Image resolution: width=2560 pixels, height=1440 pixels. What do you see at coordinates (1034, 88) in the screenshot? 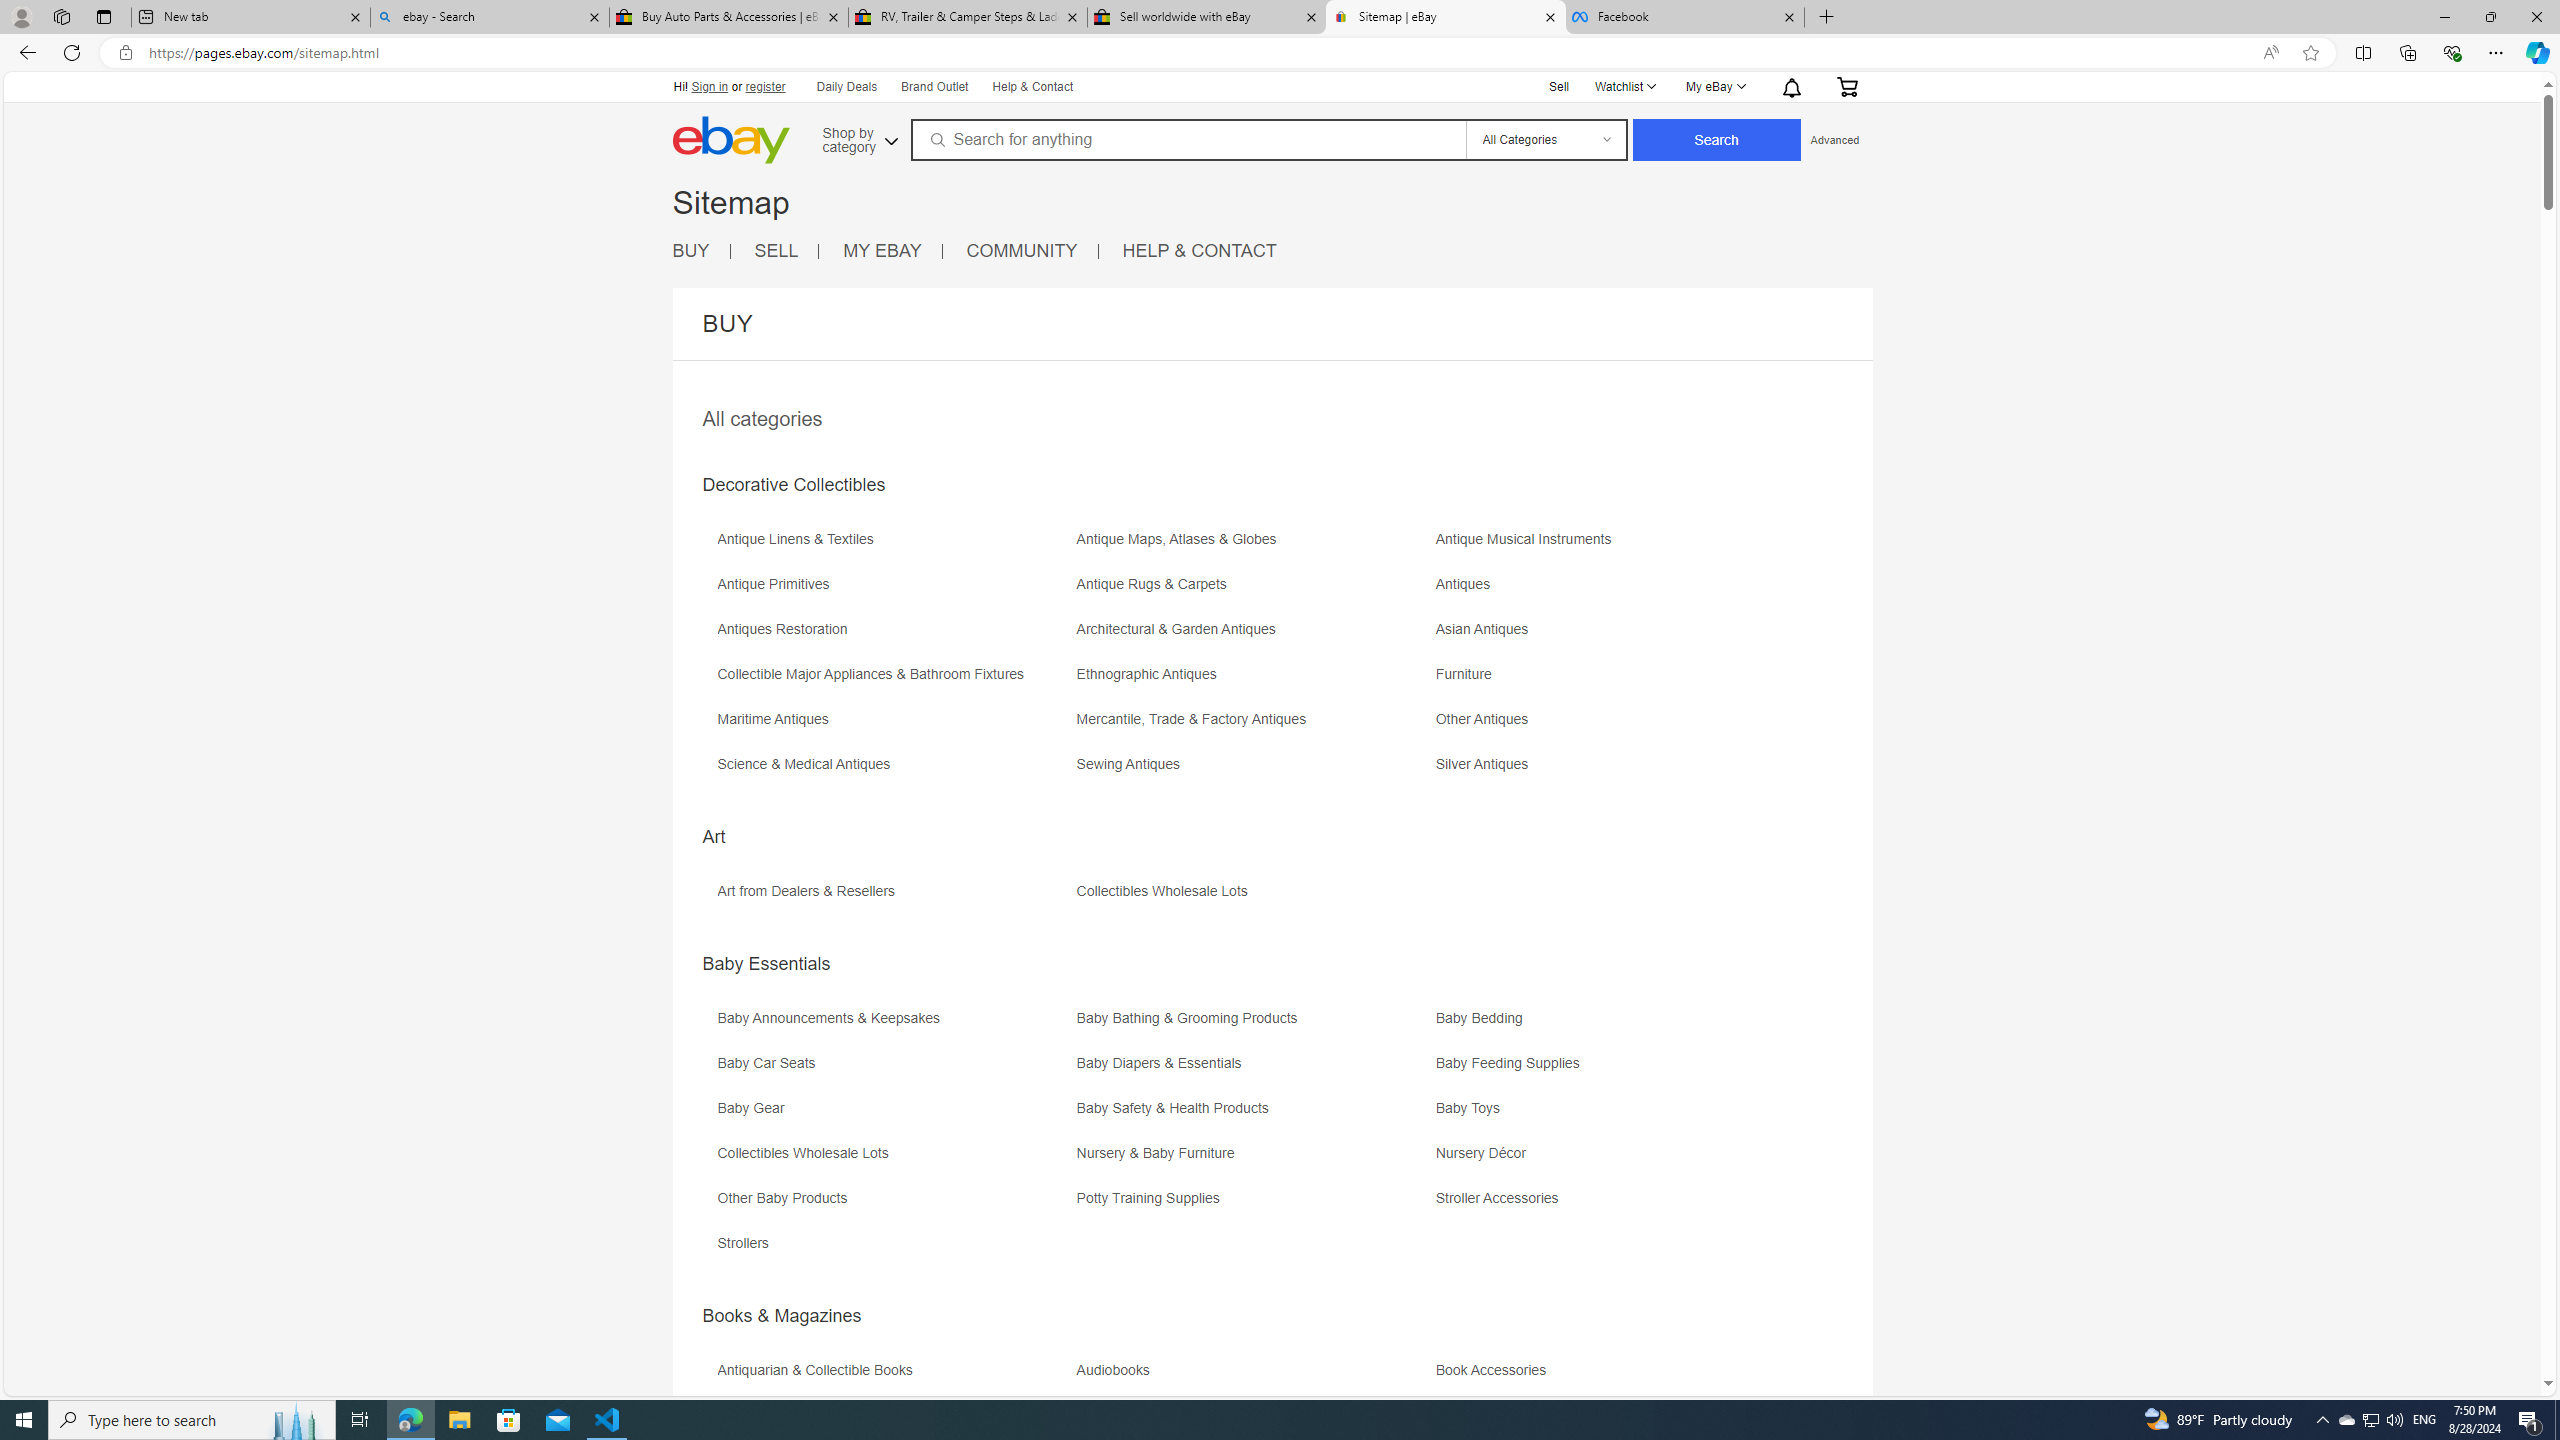
I see `Help & Contact` at bounding box center [1034, 88].